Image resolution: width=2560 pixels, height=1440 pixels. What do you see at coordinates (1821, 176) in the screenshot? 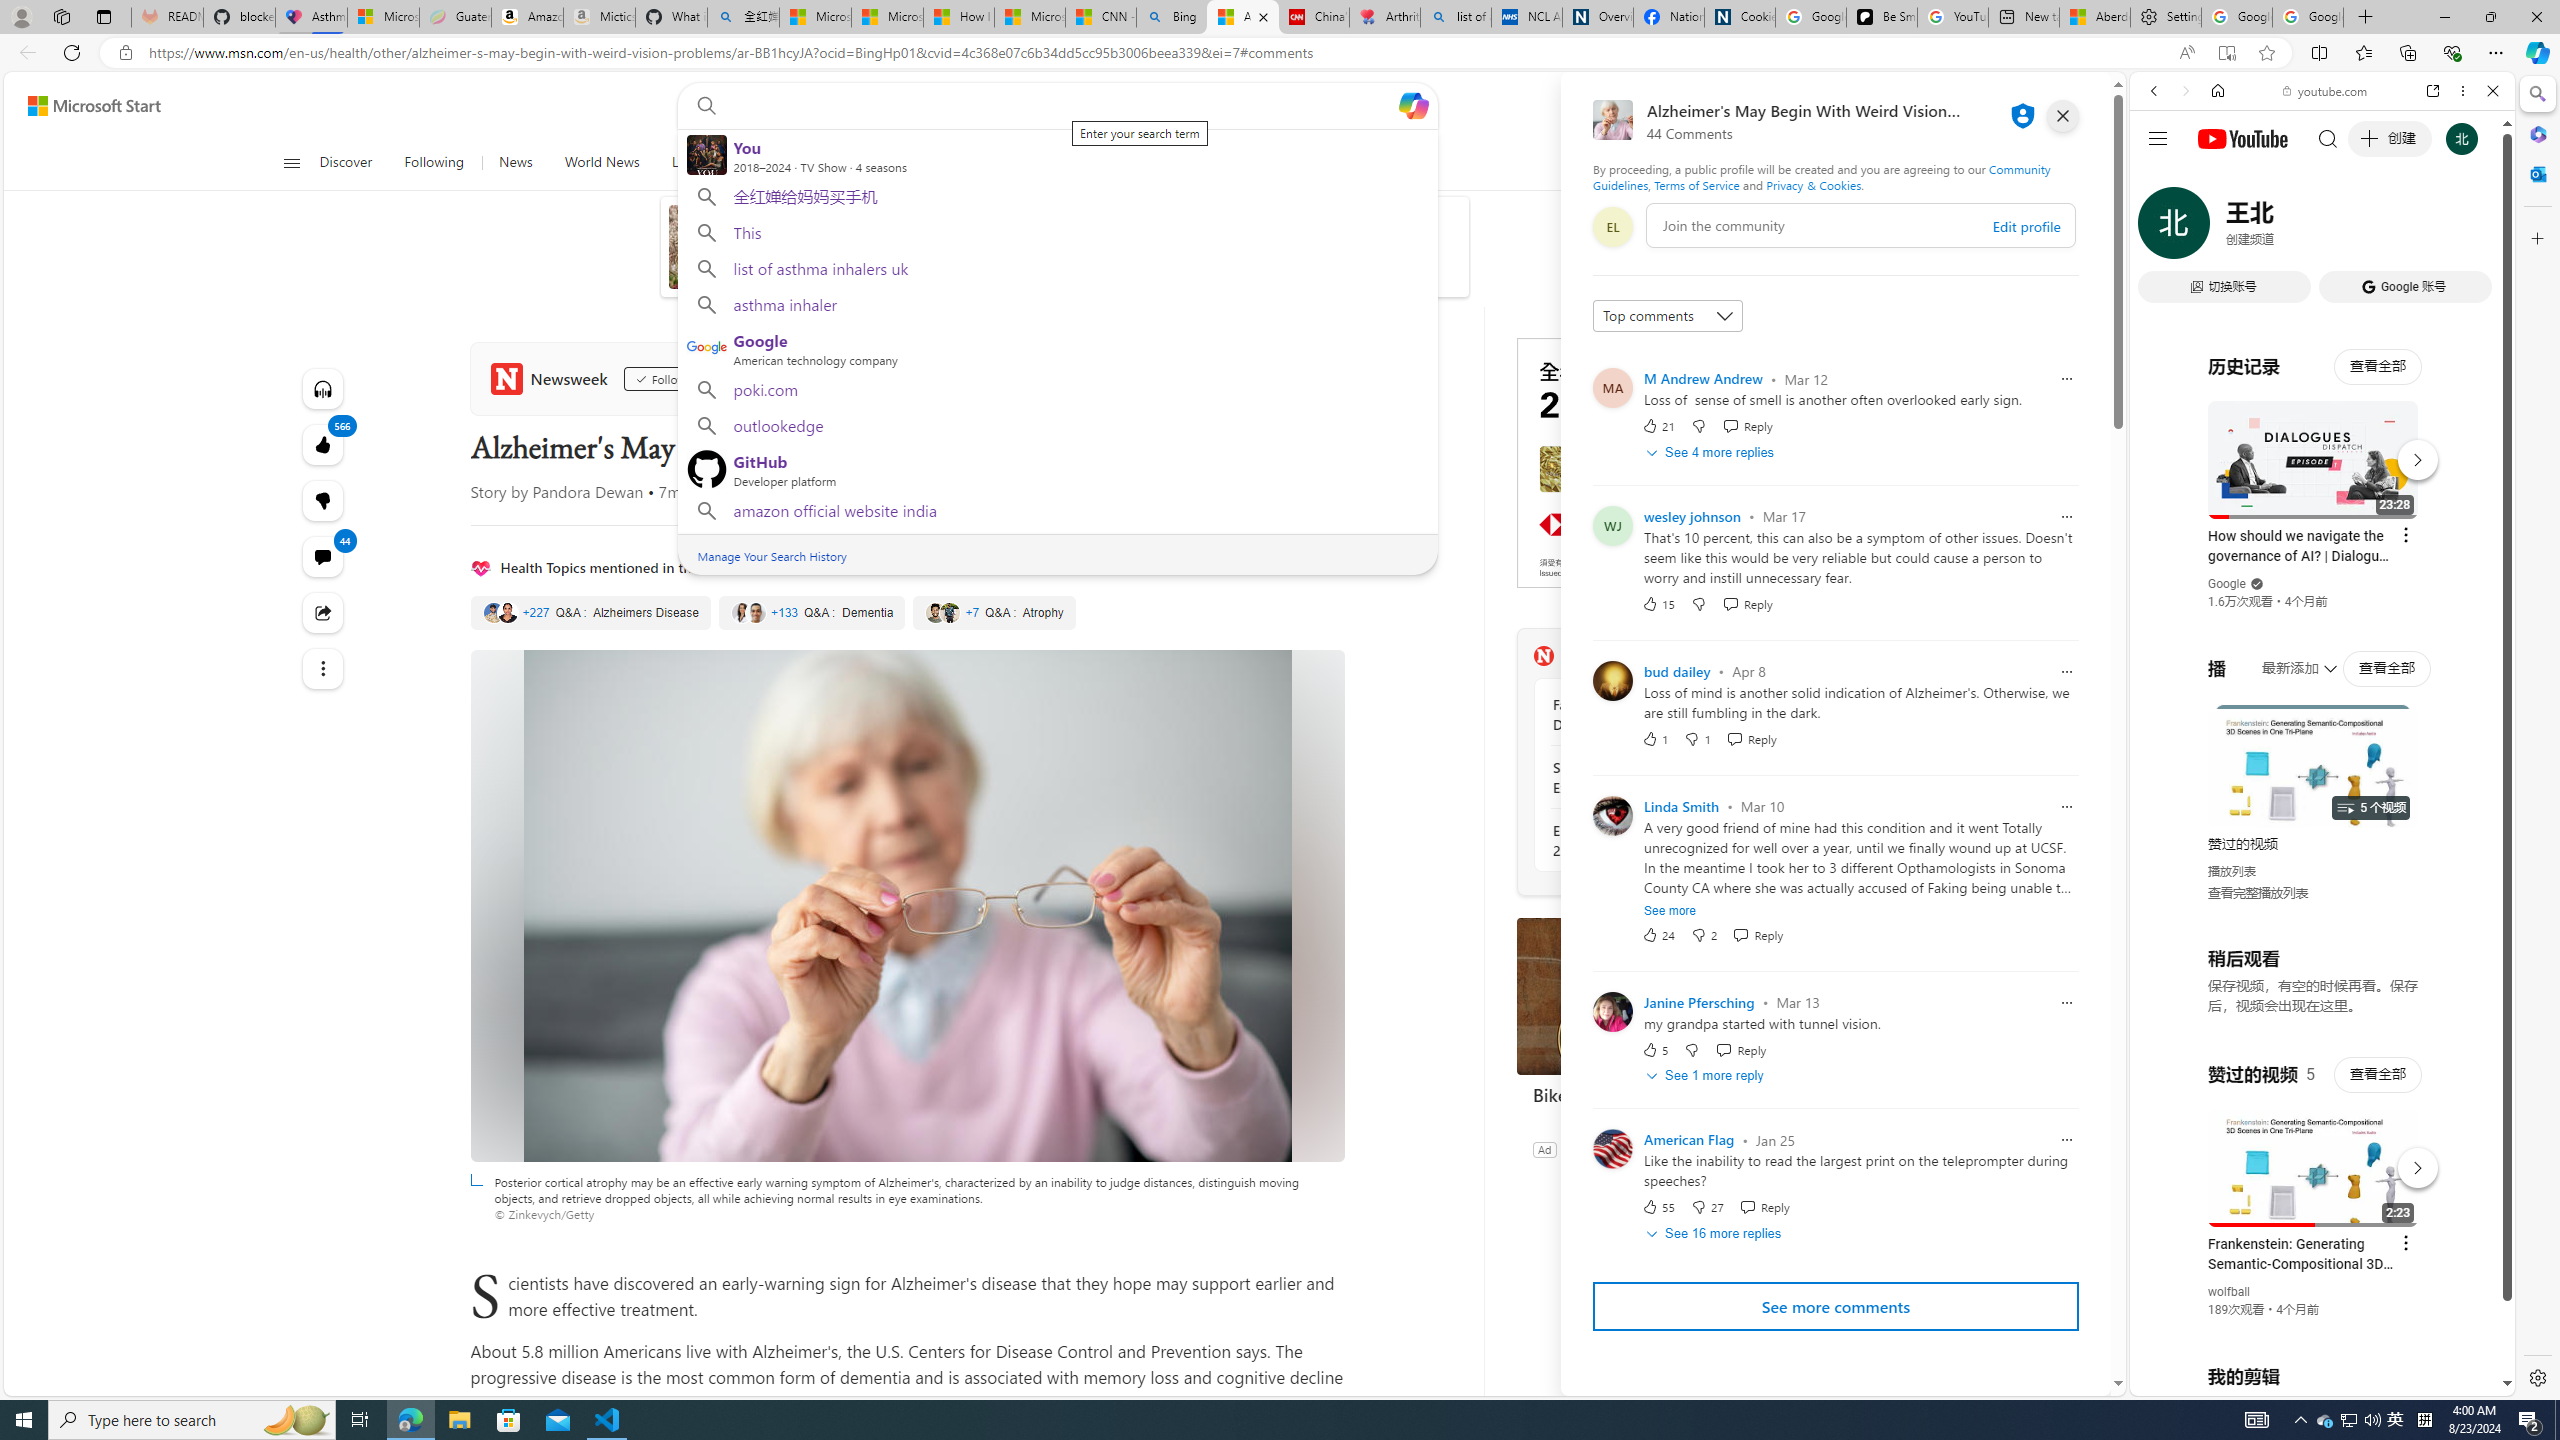
I see `Community Guidelines` at bounding box center [1821, 176].